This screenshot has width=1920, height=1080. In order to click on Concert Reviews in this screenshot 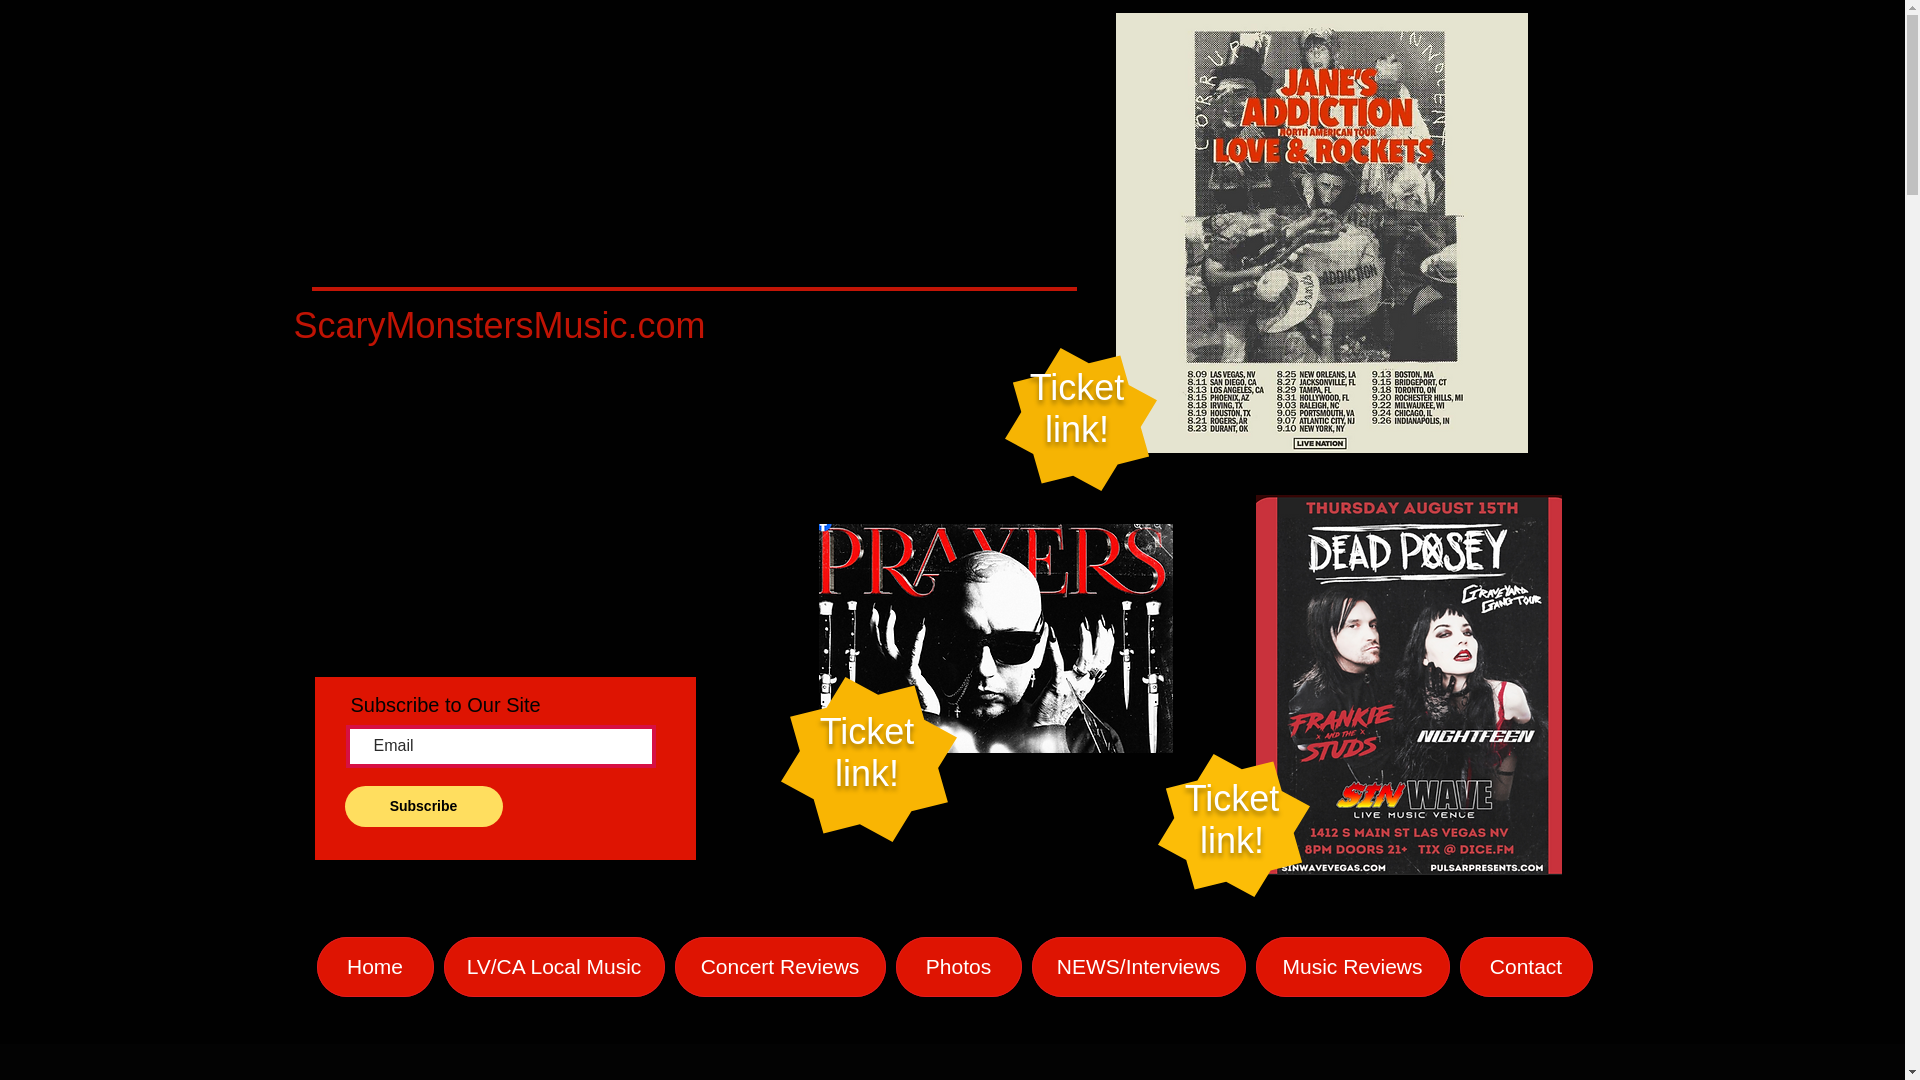, I will do `click(1077, 408)`.